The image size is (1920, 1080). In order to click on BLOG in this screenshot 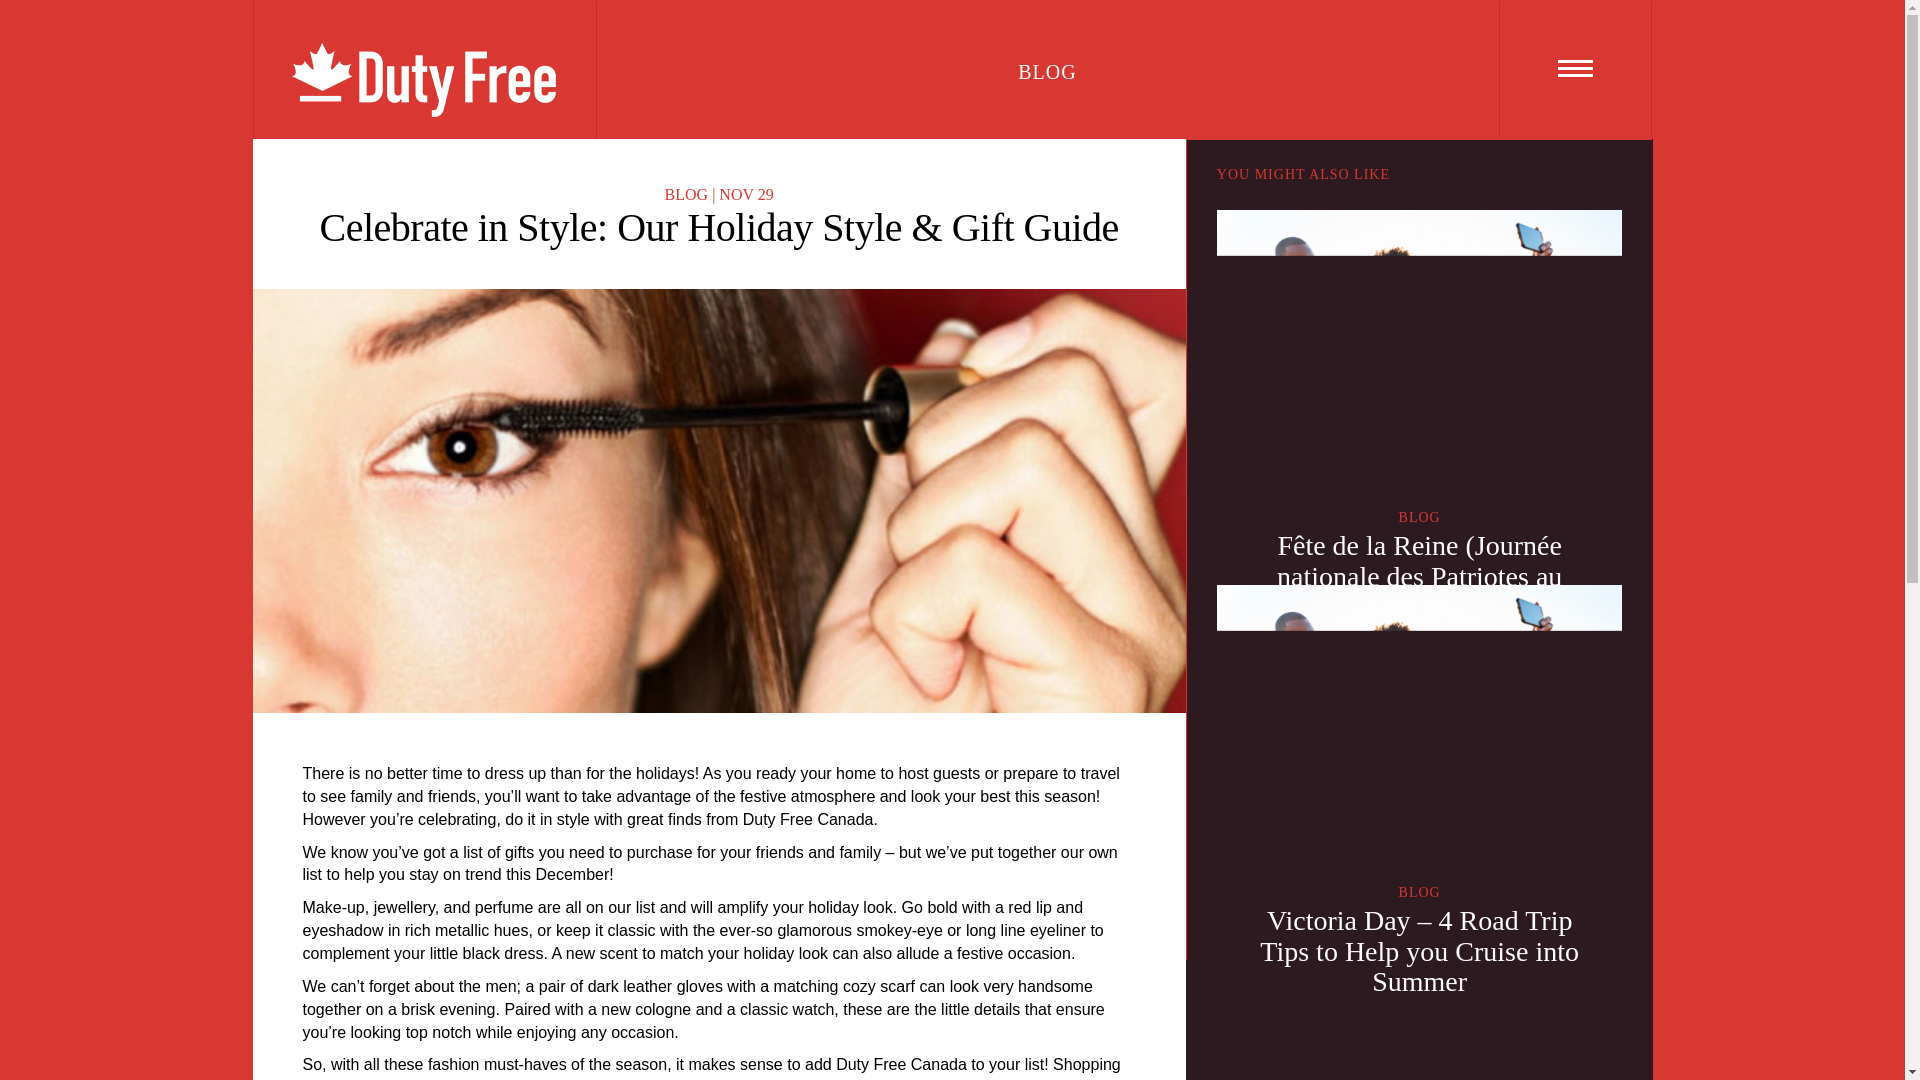, I will do `click(1420, 892)`.